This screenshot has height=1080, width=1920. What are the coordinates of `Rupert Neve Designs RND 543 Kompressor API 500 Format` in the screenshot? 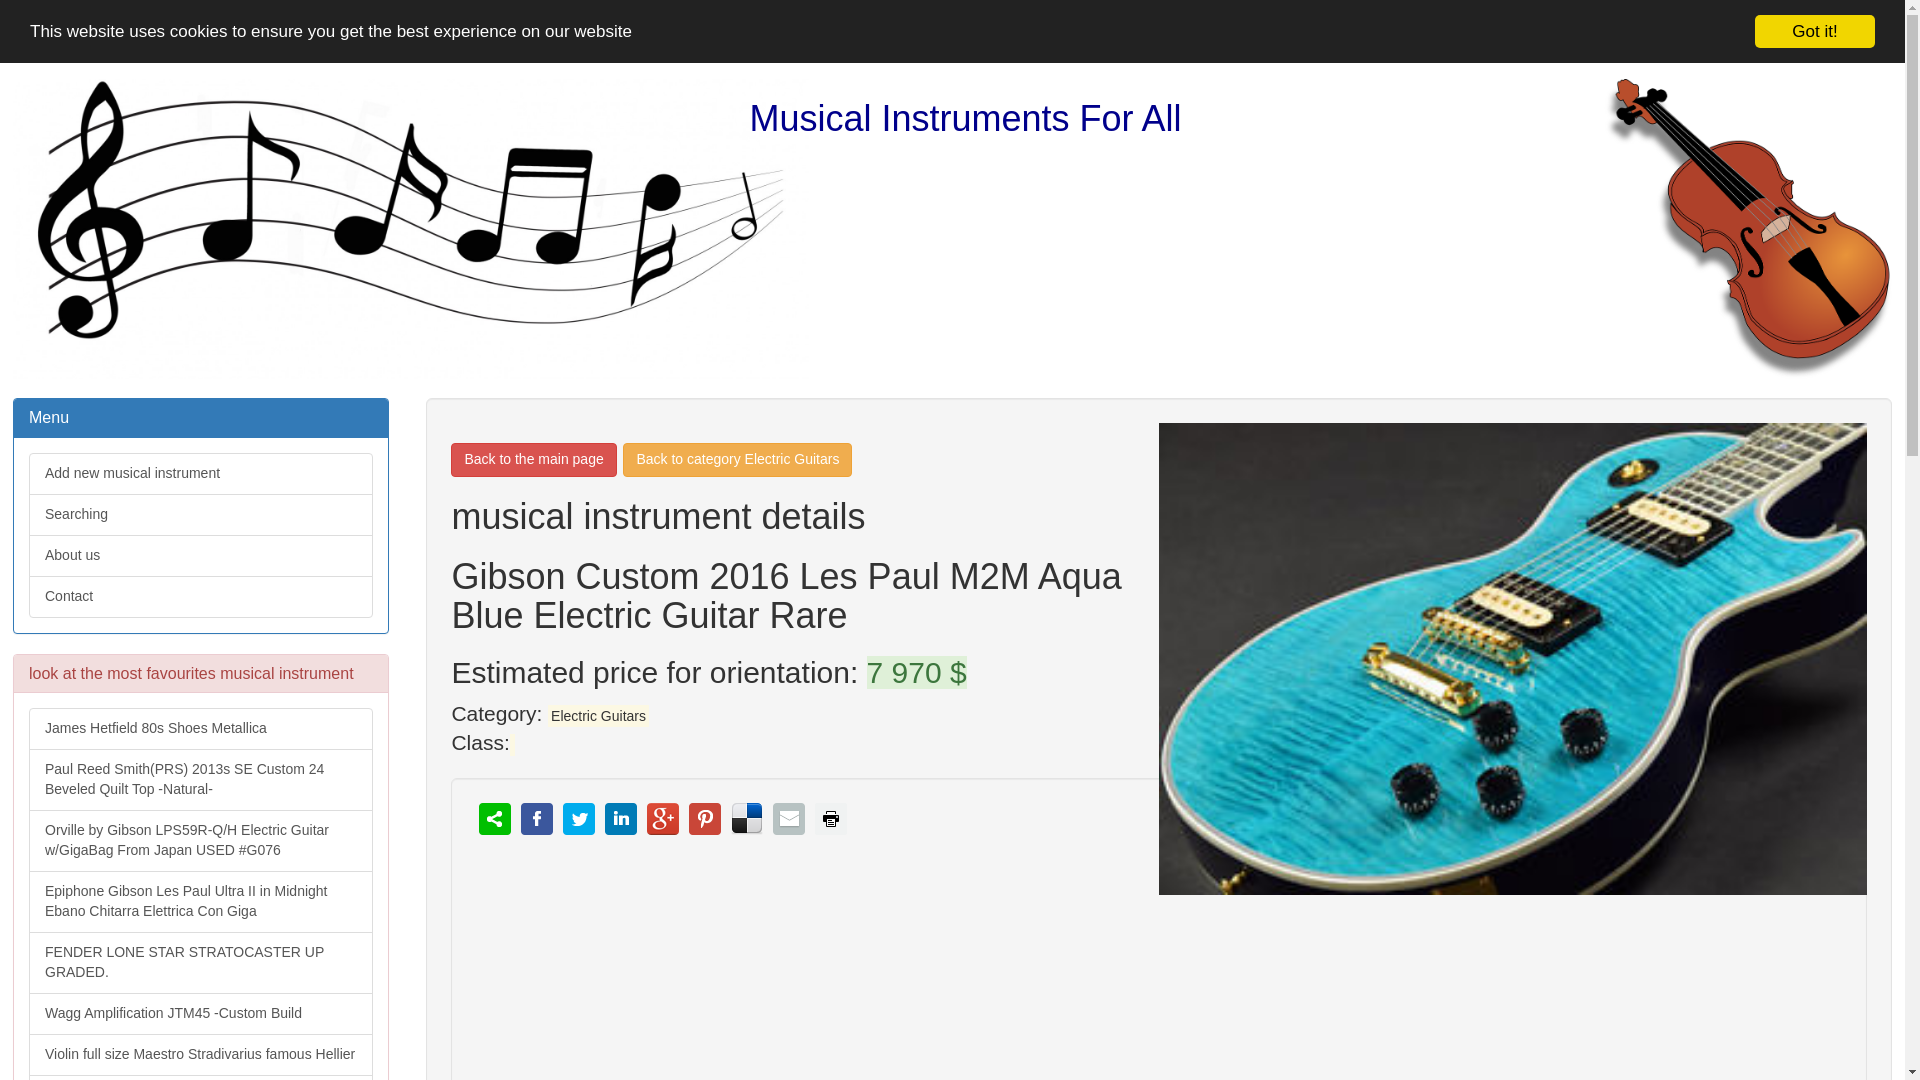 It's located at (200, 1077).